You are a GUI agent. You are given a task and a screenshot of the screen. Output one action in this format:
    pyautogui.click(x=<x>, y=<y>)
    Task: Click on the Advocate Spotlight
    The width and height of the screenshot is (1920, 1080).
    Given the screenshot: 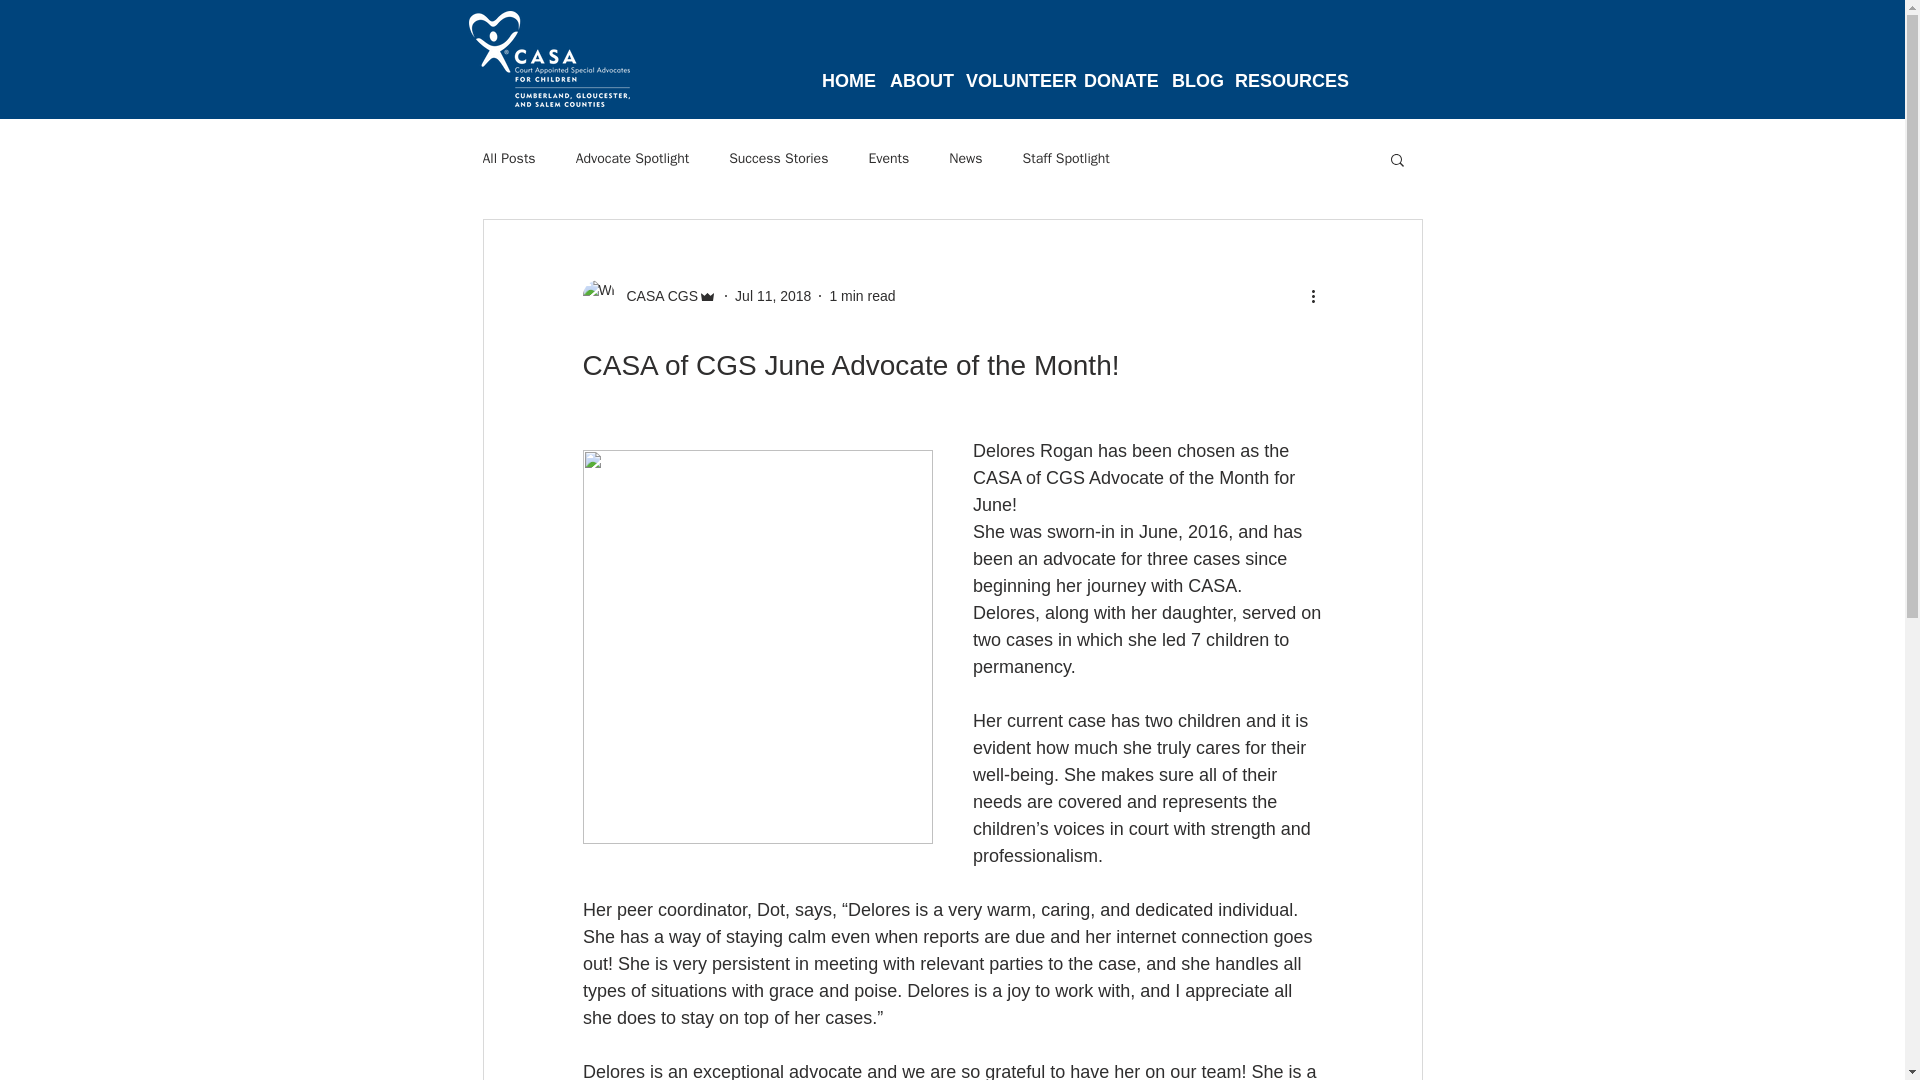 What is the action you would take?
    pyautogui.click(x=632, y=159)
    